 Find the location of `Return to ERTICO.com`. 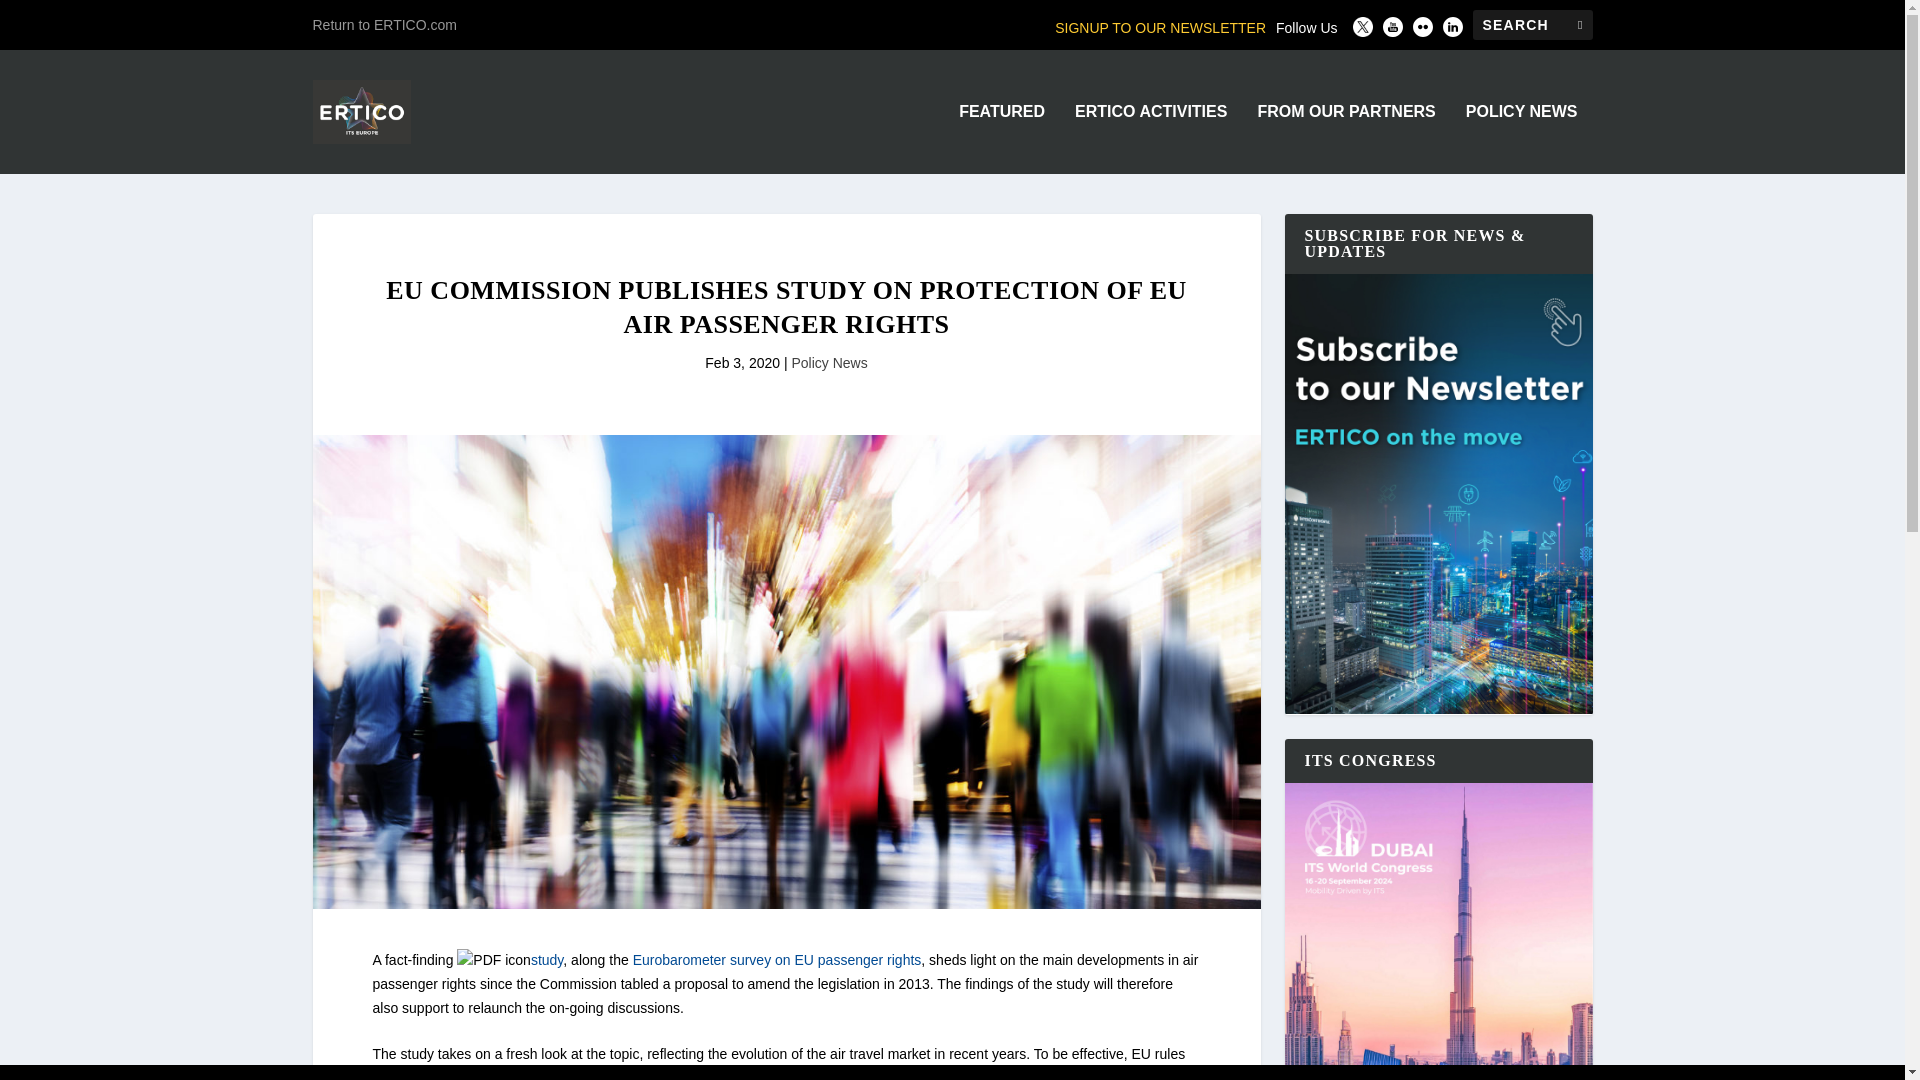

Return to ERTICO.com is located at coordinates (384, 24).